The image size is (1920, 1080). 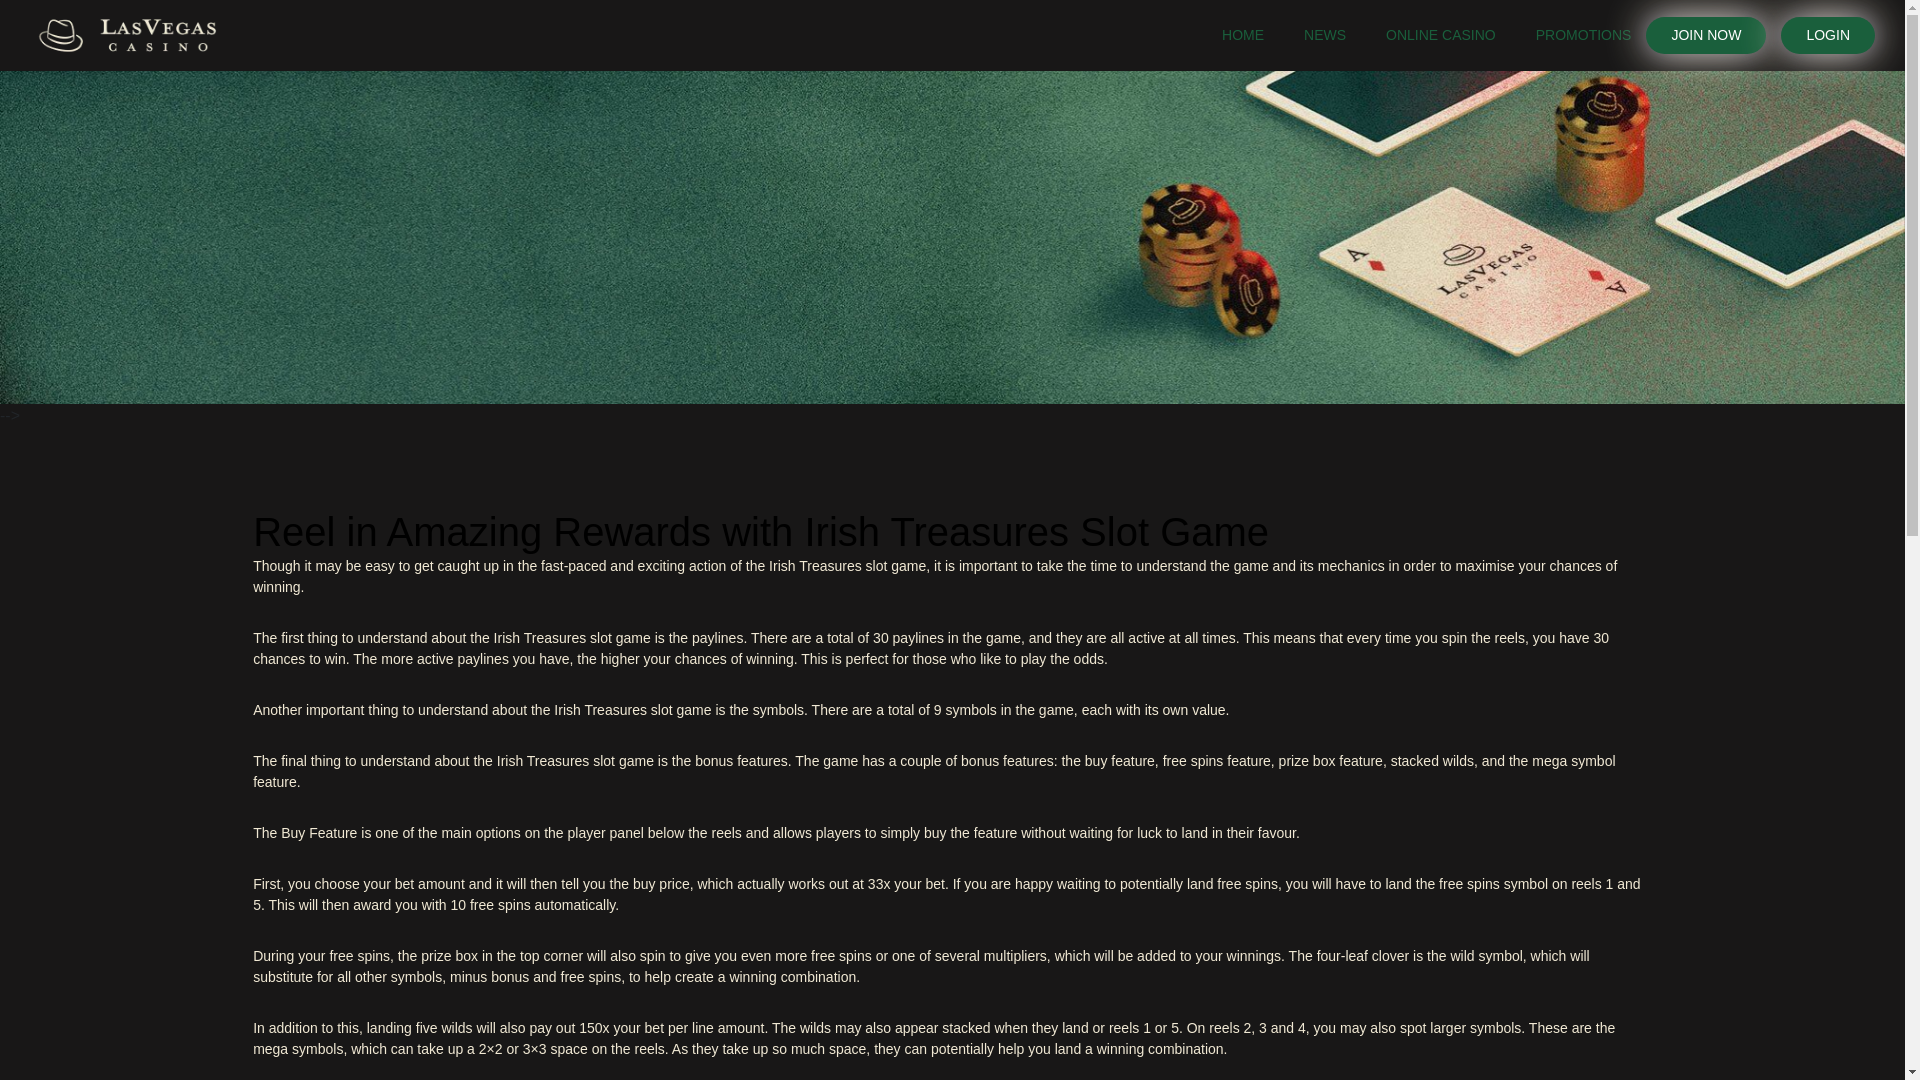 I want to click on HOME, so click(x=1242, y=35).